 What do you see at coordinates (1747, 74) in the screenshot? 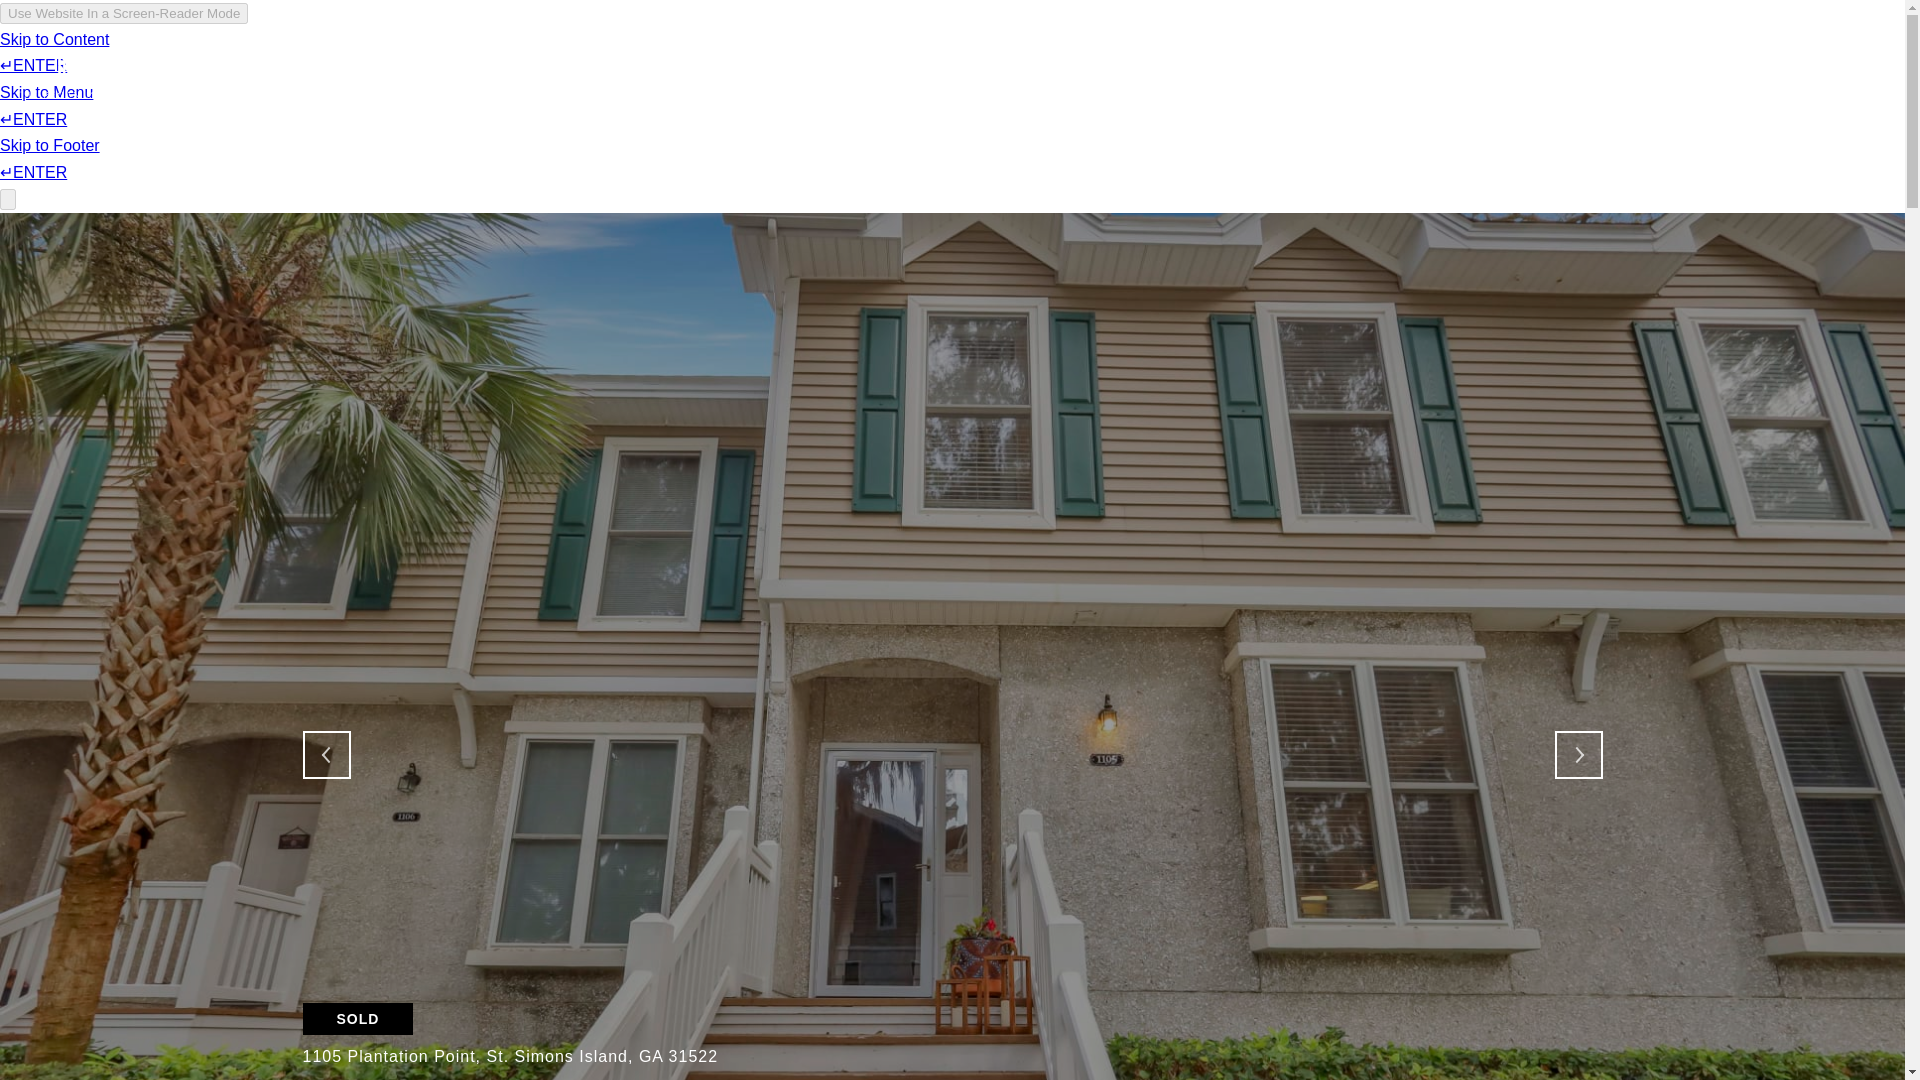
I see `LET'S CONNECT` at bounding box center [1747, 74].